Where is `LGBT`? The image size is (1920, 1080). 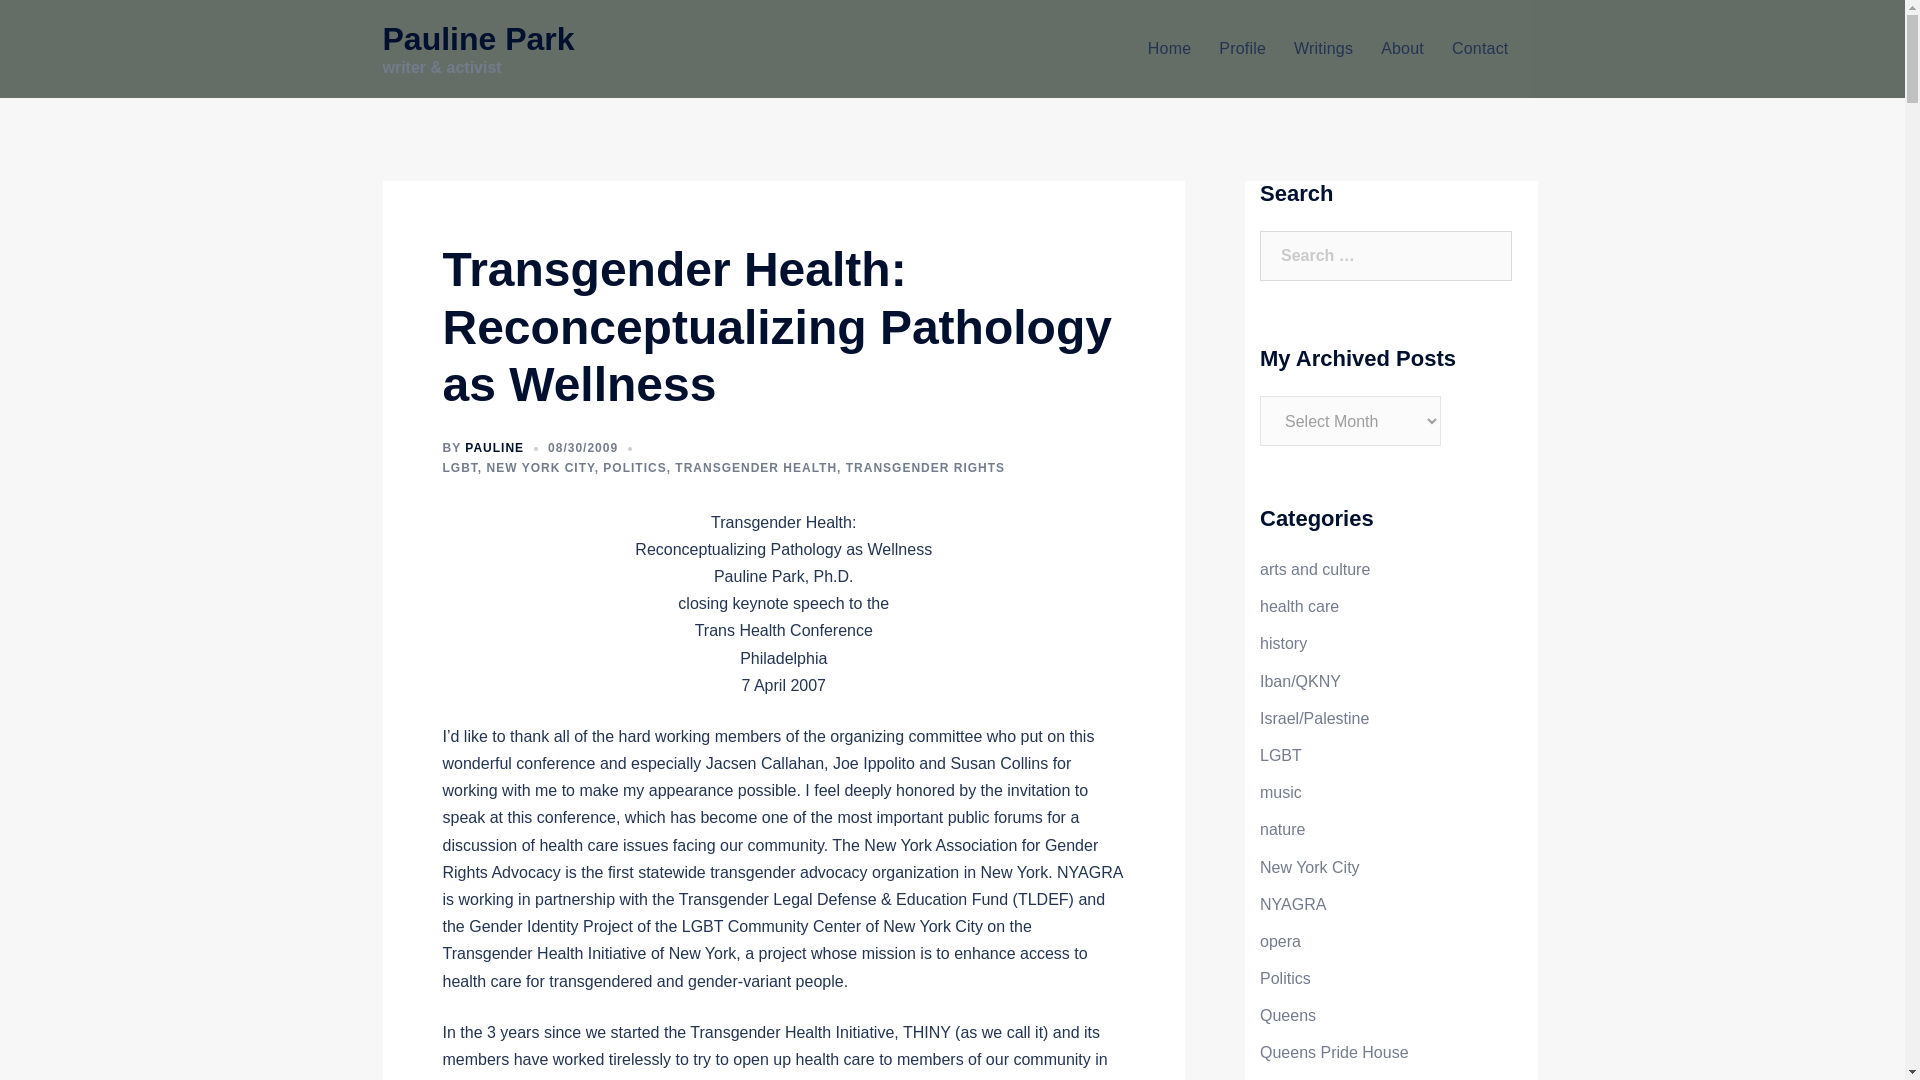
LGBT is located at coordinates (1280, 755).